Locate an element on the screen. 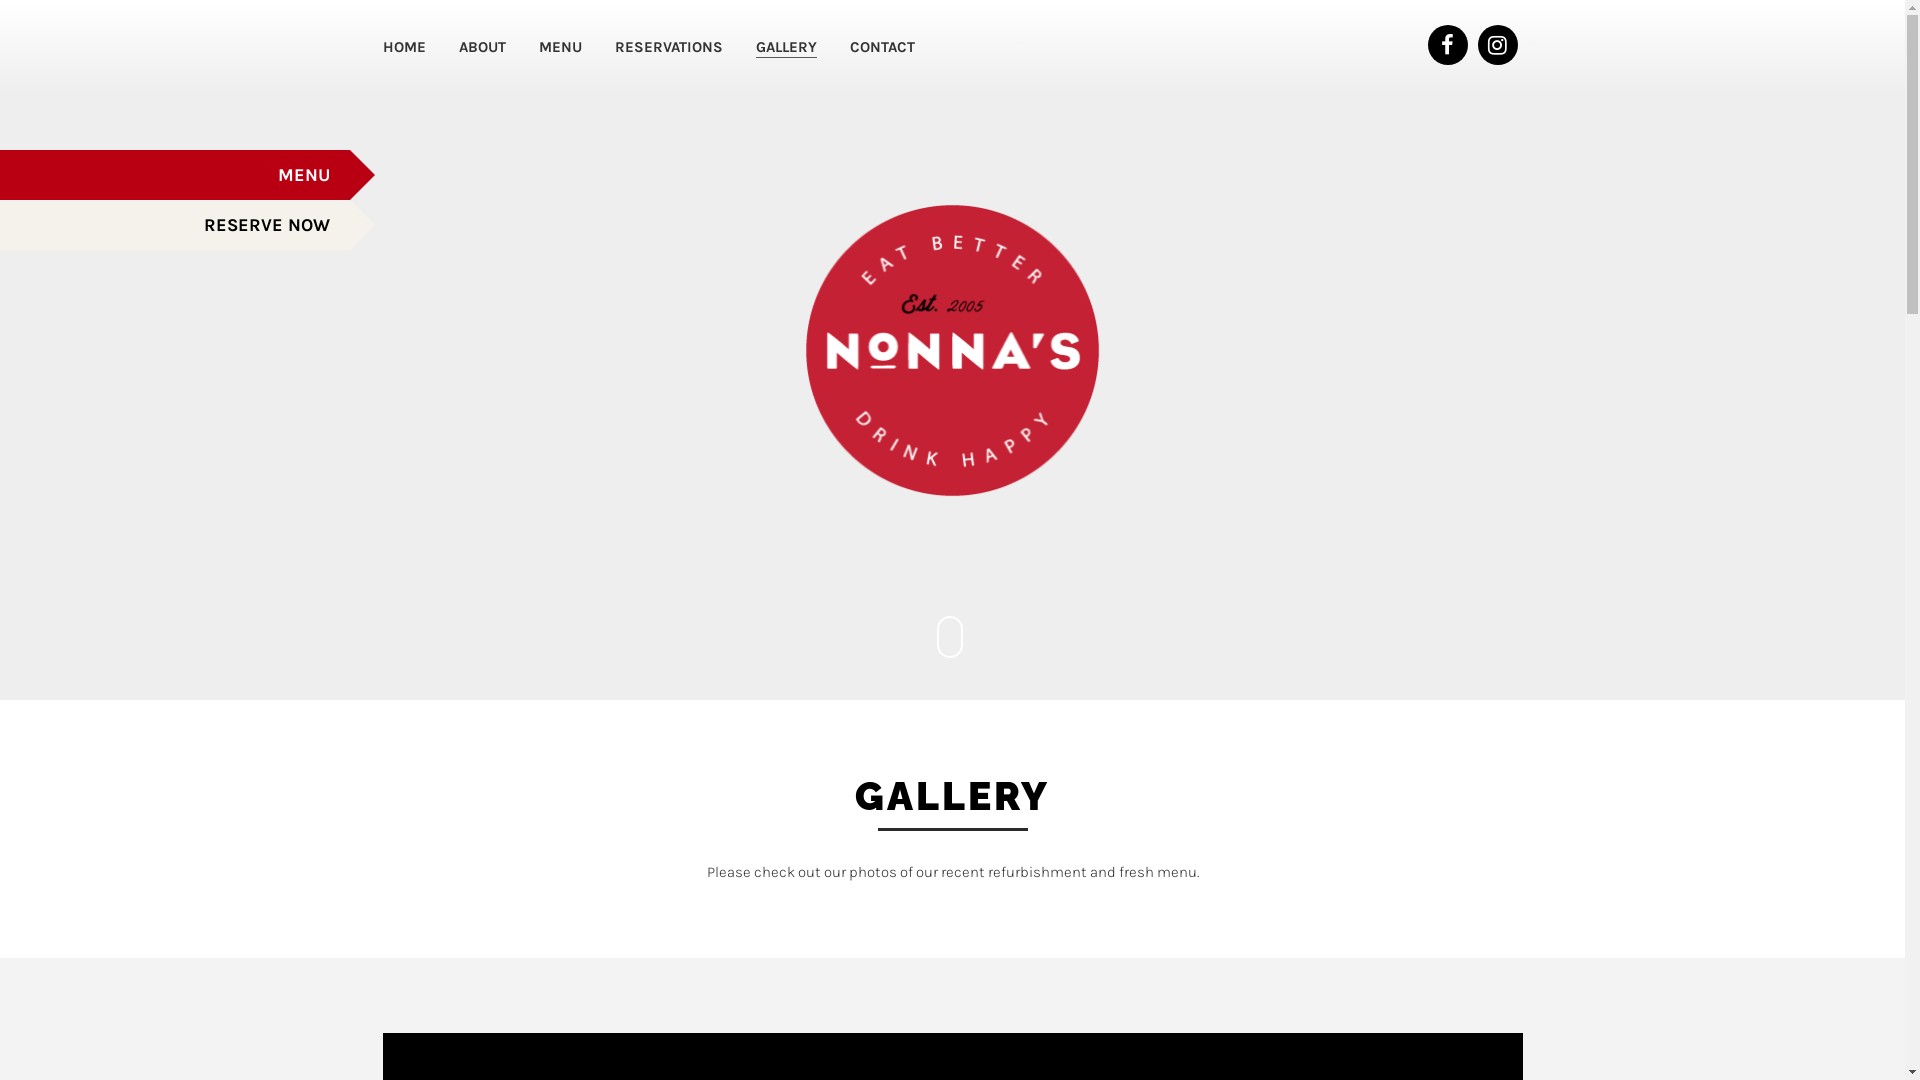  MENU is located at coordinates (175, 175).